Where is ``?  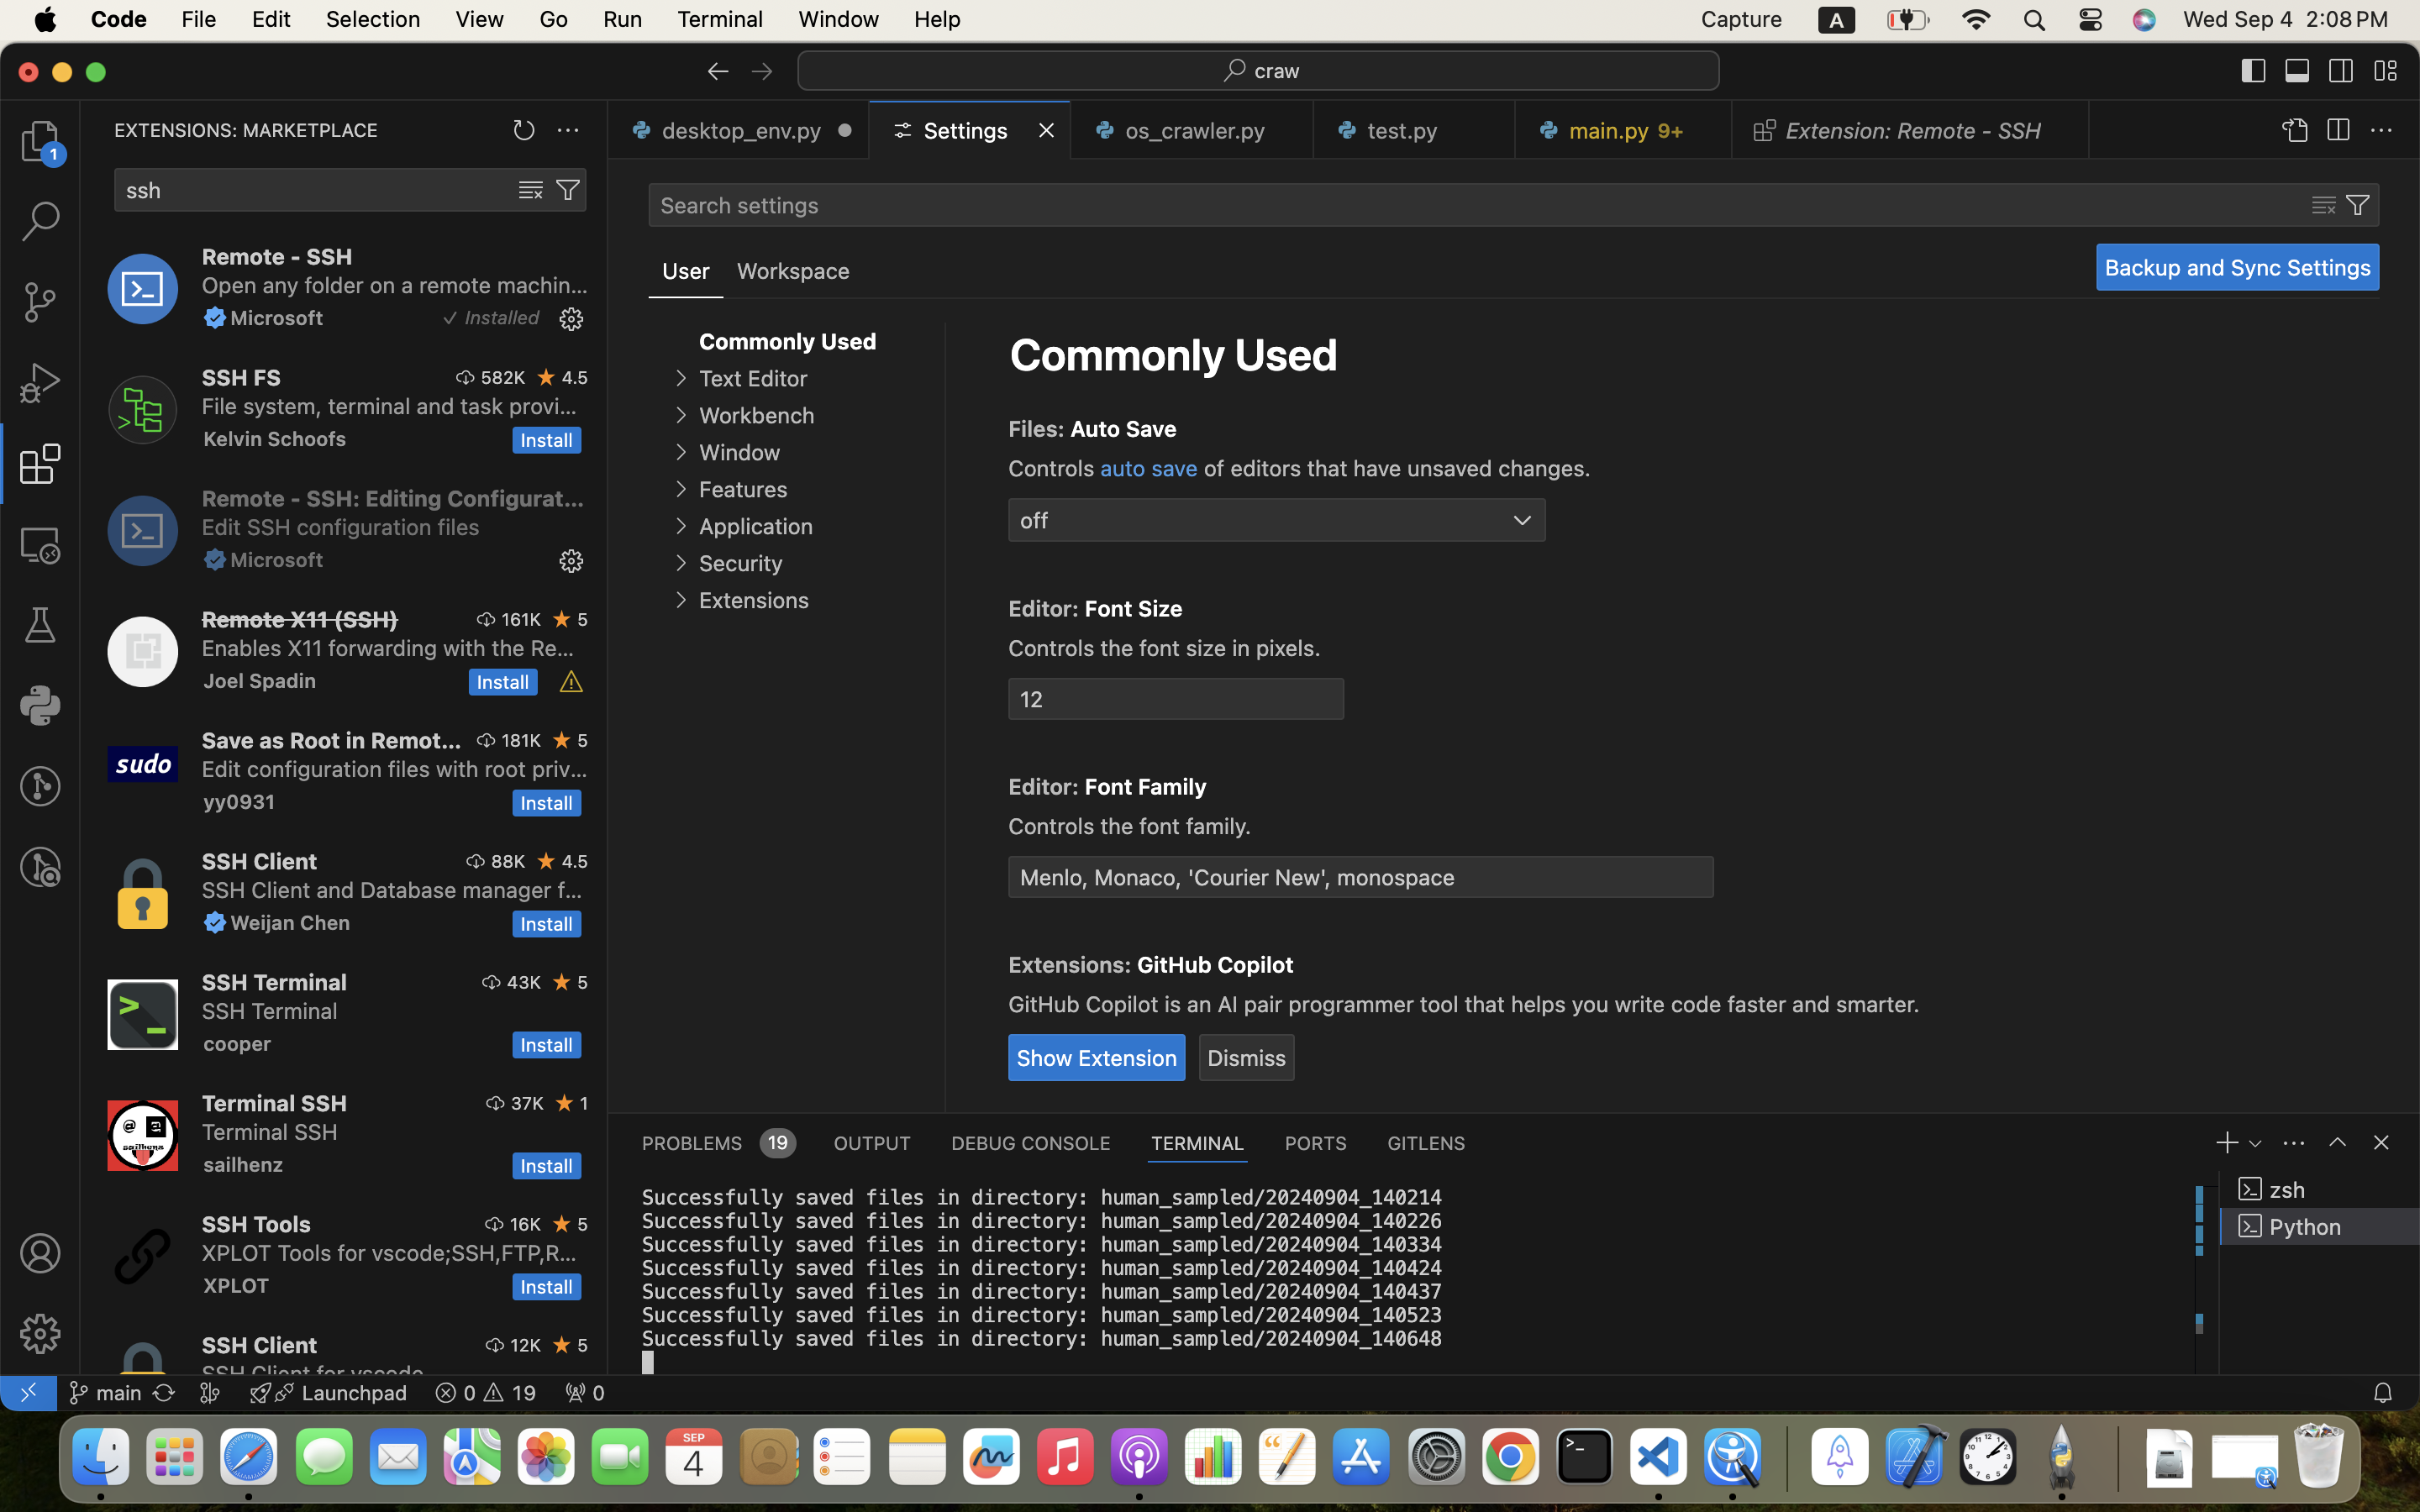  is located at coordinates (762, 71).